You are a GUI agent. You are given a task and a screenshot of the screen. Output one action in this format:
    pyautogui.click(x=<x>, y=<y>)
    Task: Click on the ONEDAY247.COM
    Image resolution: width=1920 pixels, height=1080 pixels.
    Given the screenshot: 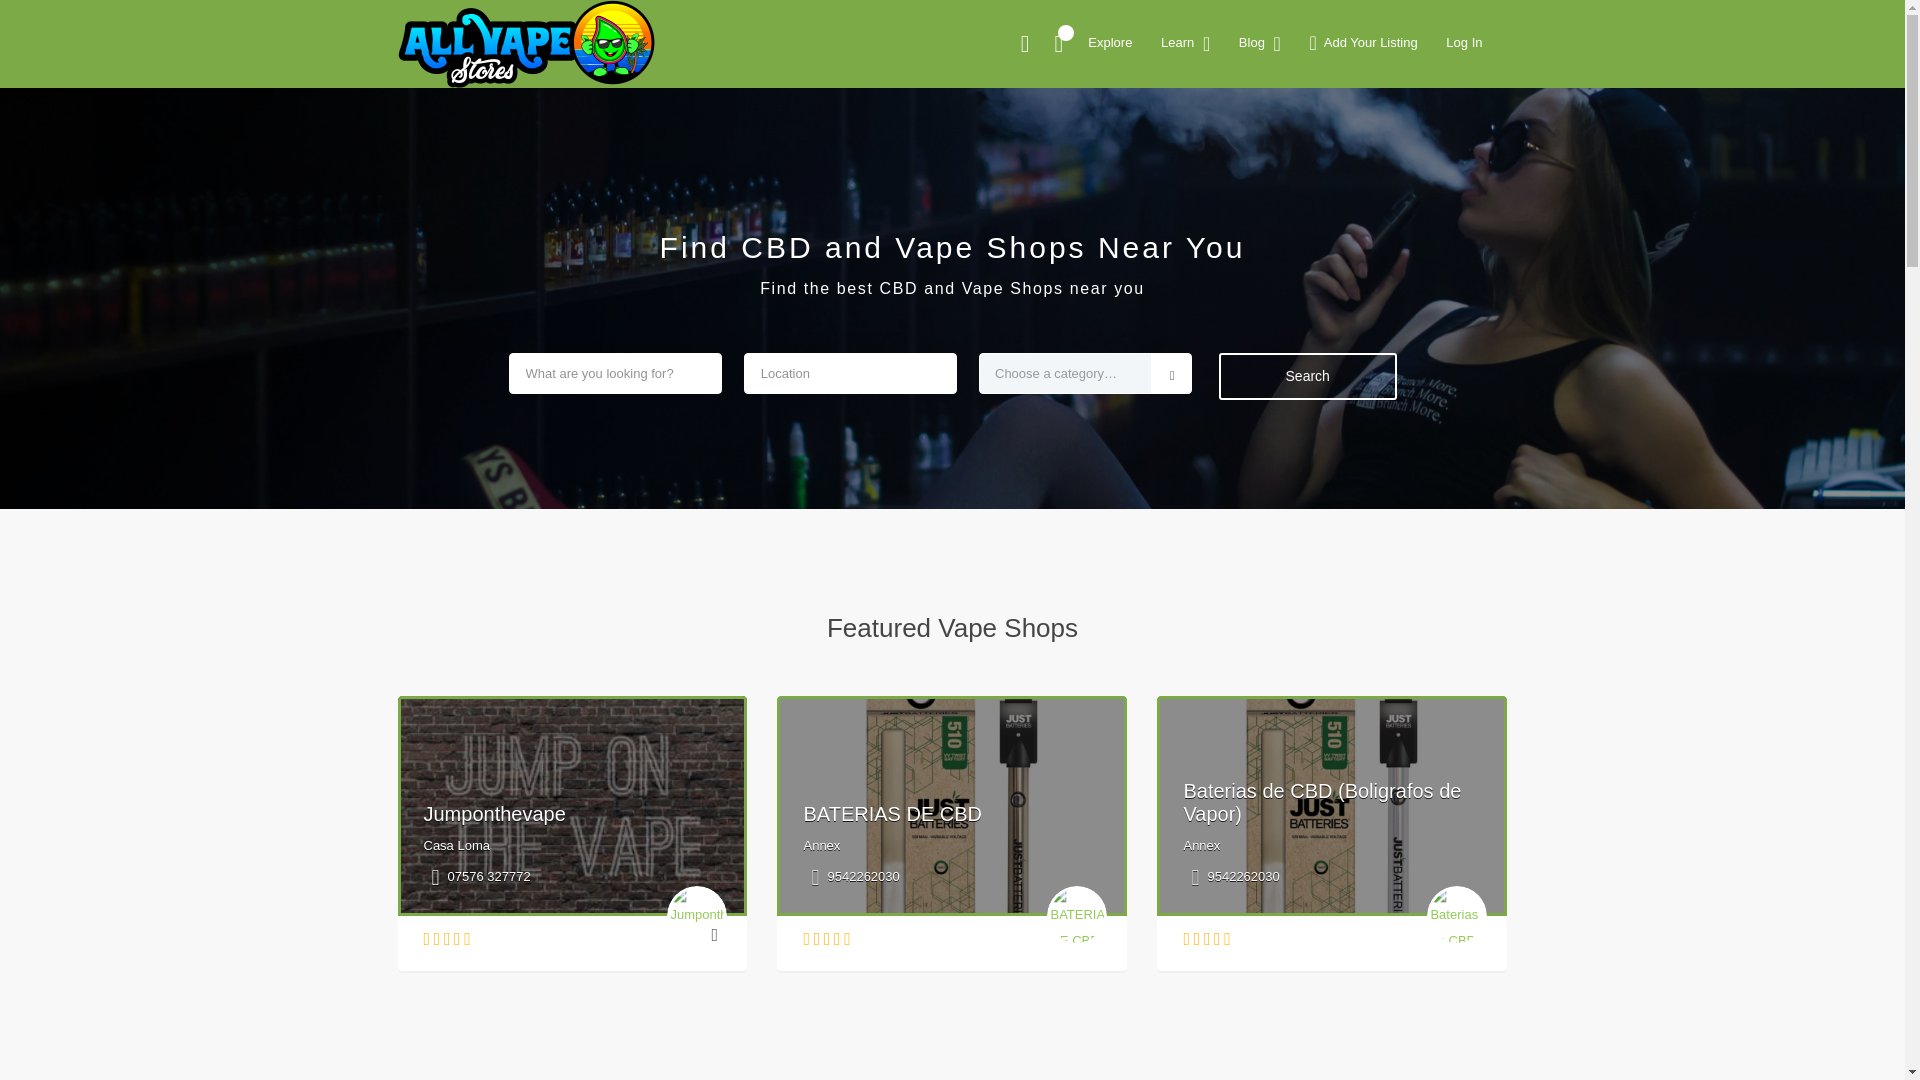 What is the action you would take?
    pyautogui.click(x=508, y=37)
    